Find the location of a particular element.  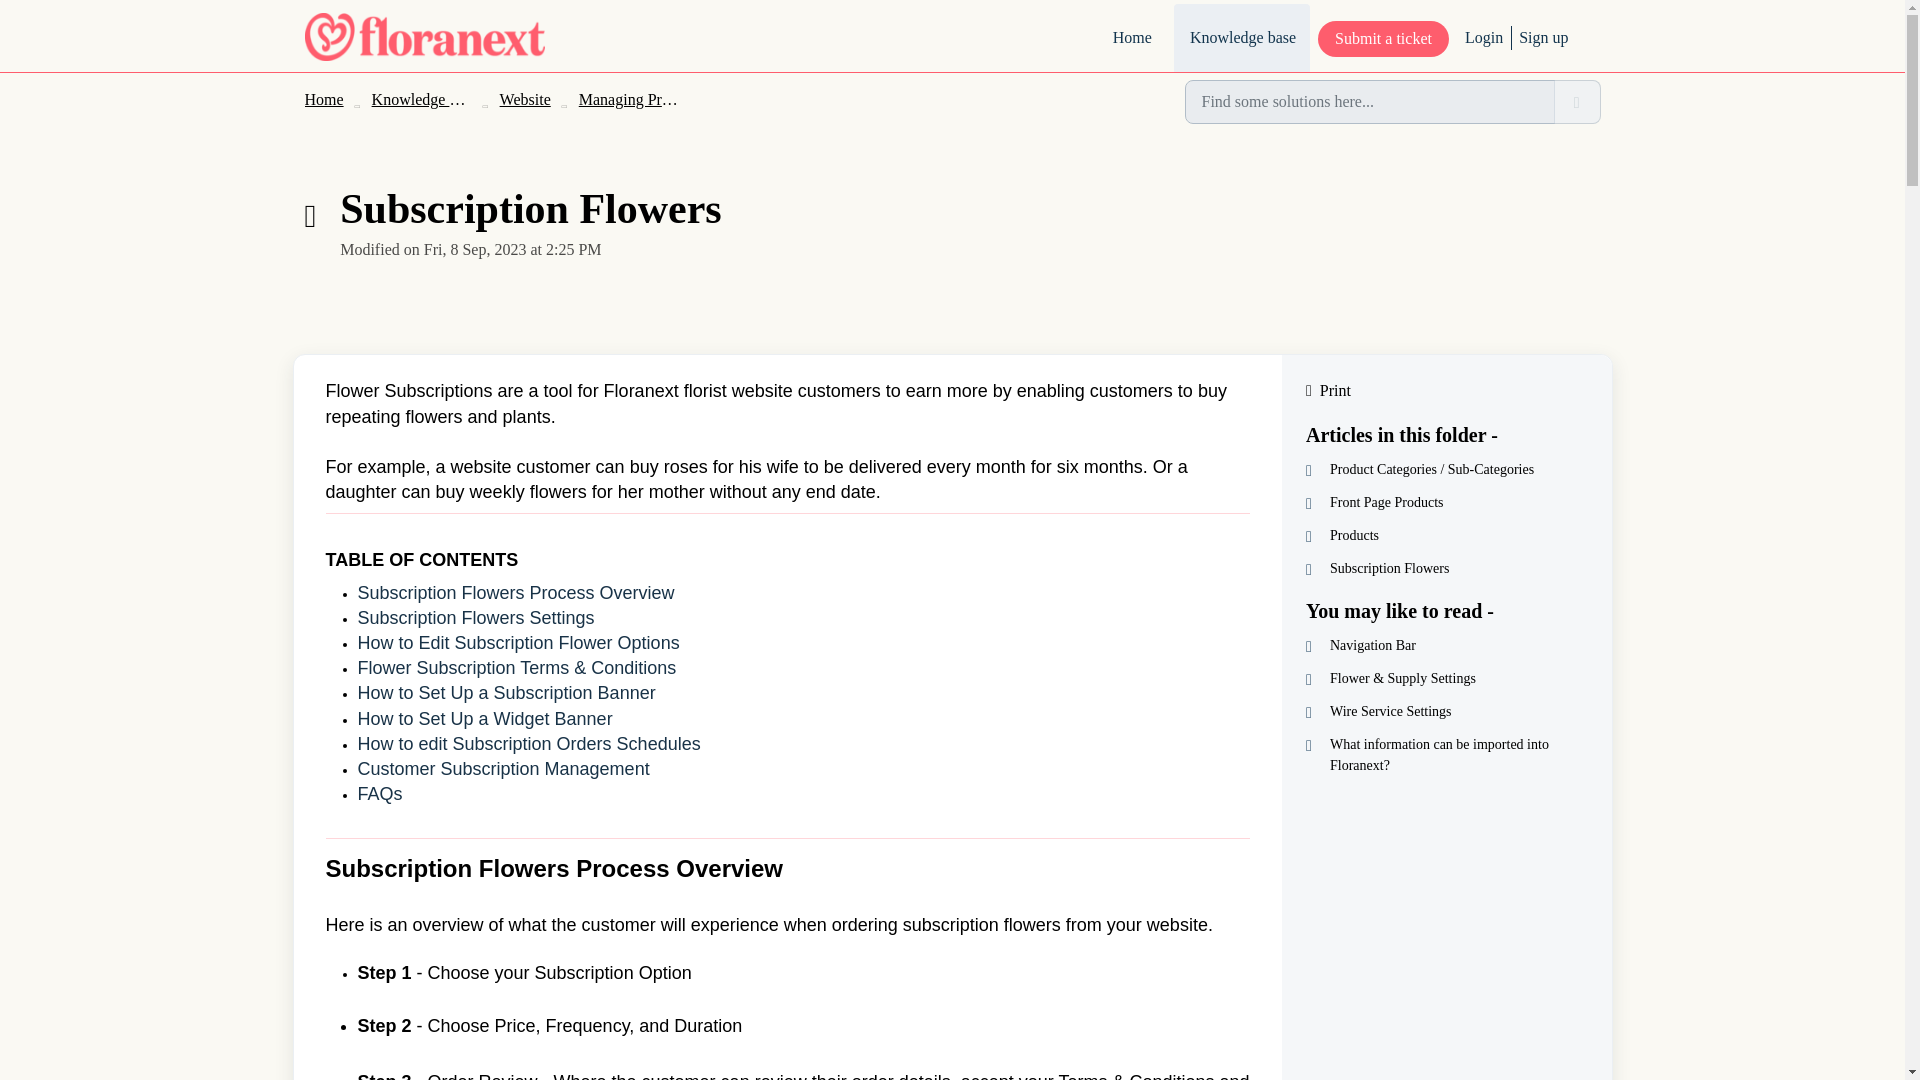

Knowledge base is located at coordinates (425, 99).